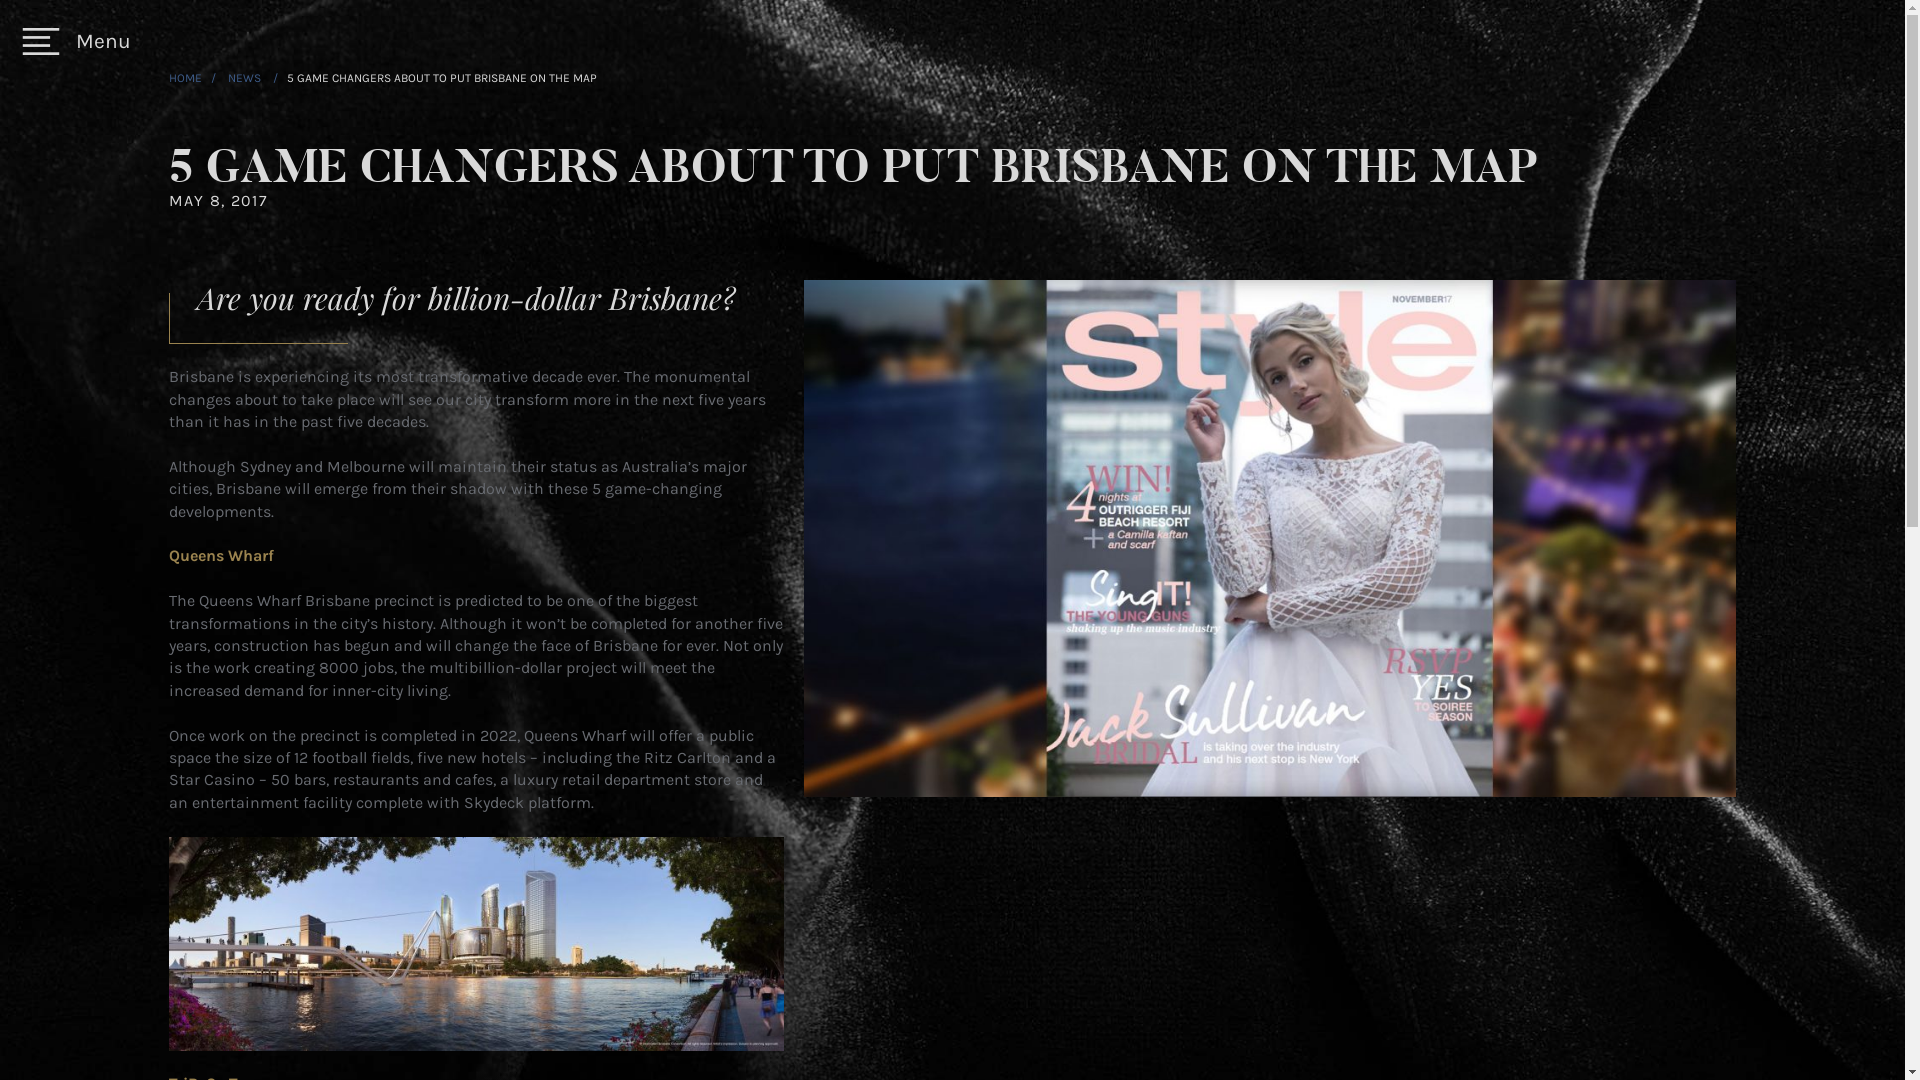 This screenshot has height=1080, width=1920. What do you see at coordinates (76, 42) in the screenshot?
I see `Menu` at bounding box center [76, 42].